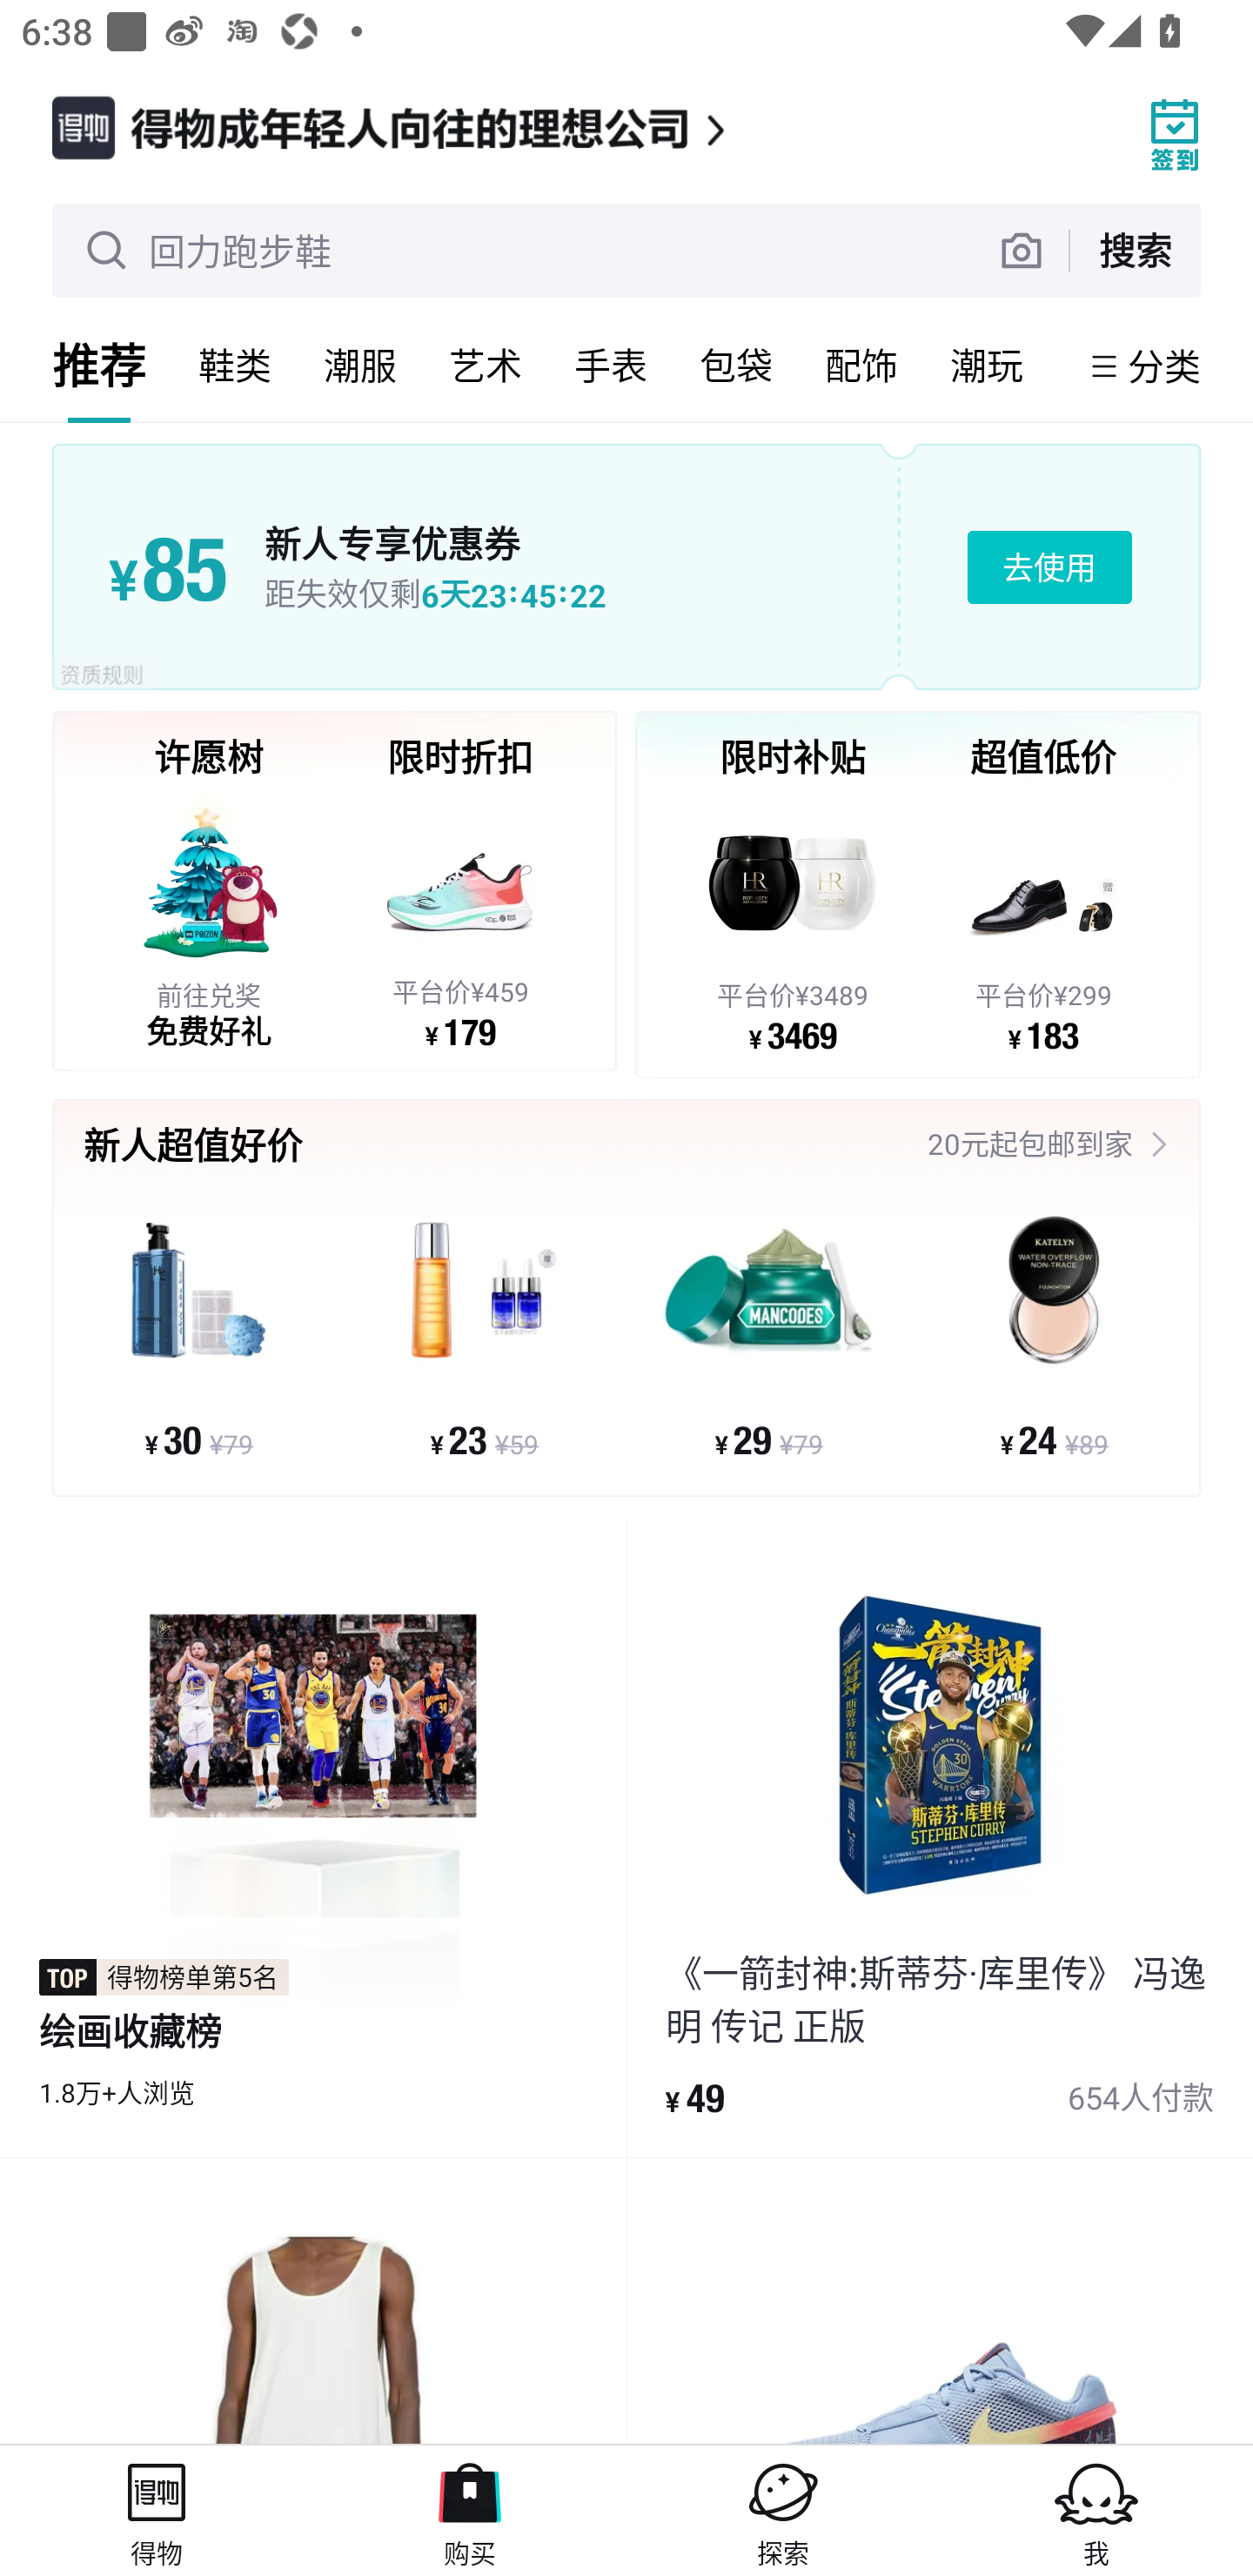 Image resolution: width=1253 pixels, height=2576 pixels. What do you see at coordinates (459, 919) in the screenshot?
I see `平台价¥459 ¥ 179` at bounding box center [459, 919].